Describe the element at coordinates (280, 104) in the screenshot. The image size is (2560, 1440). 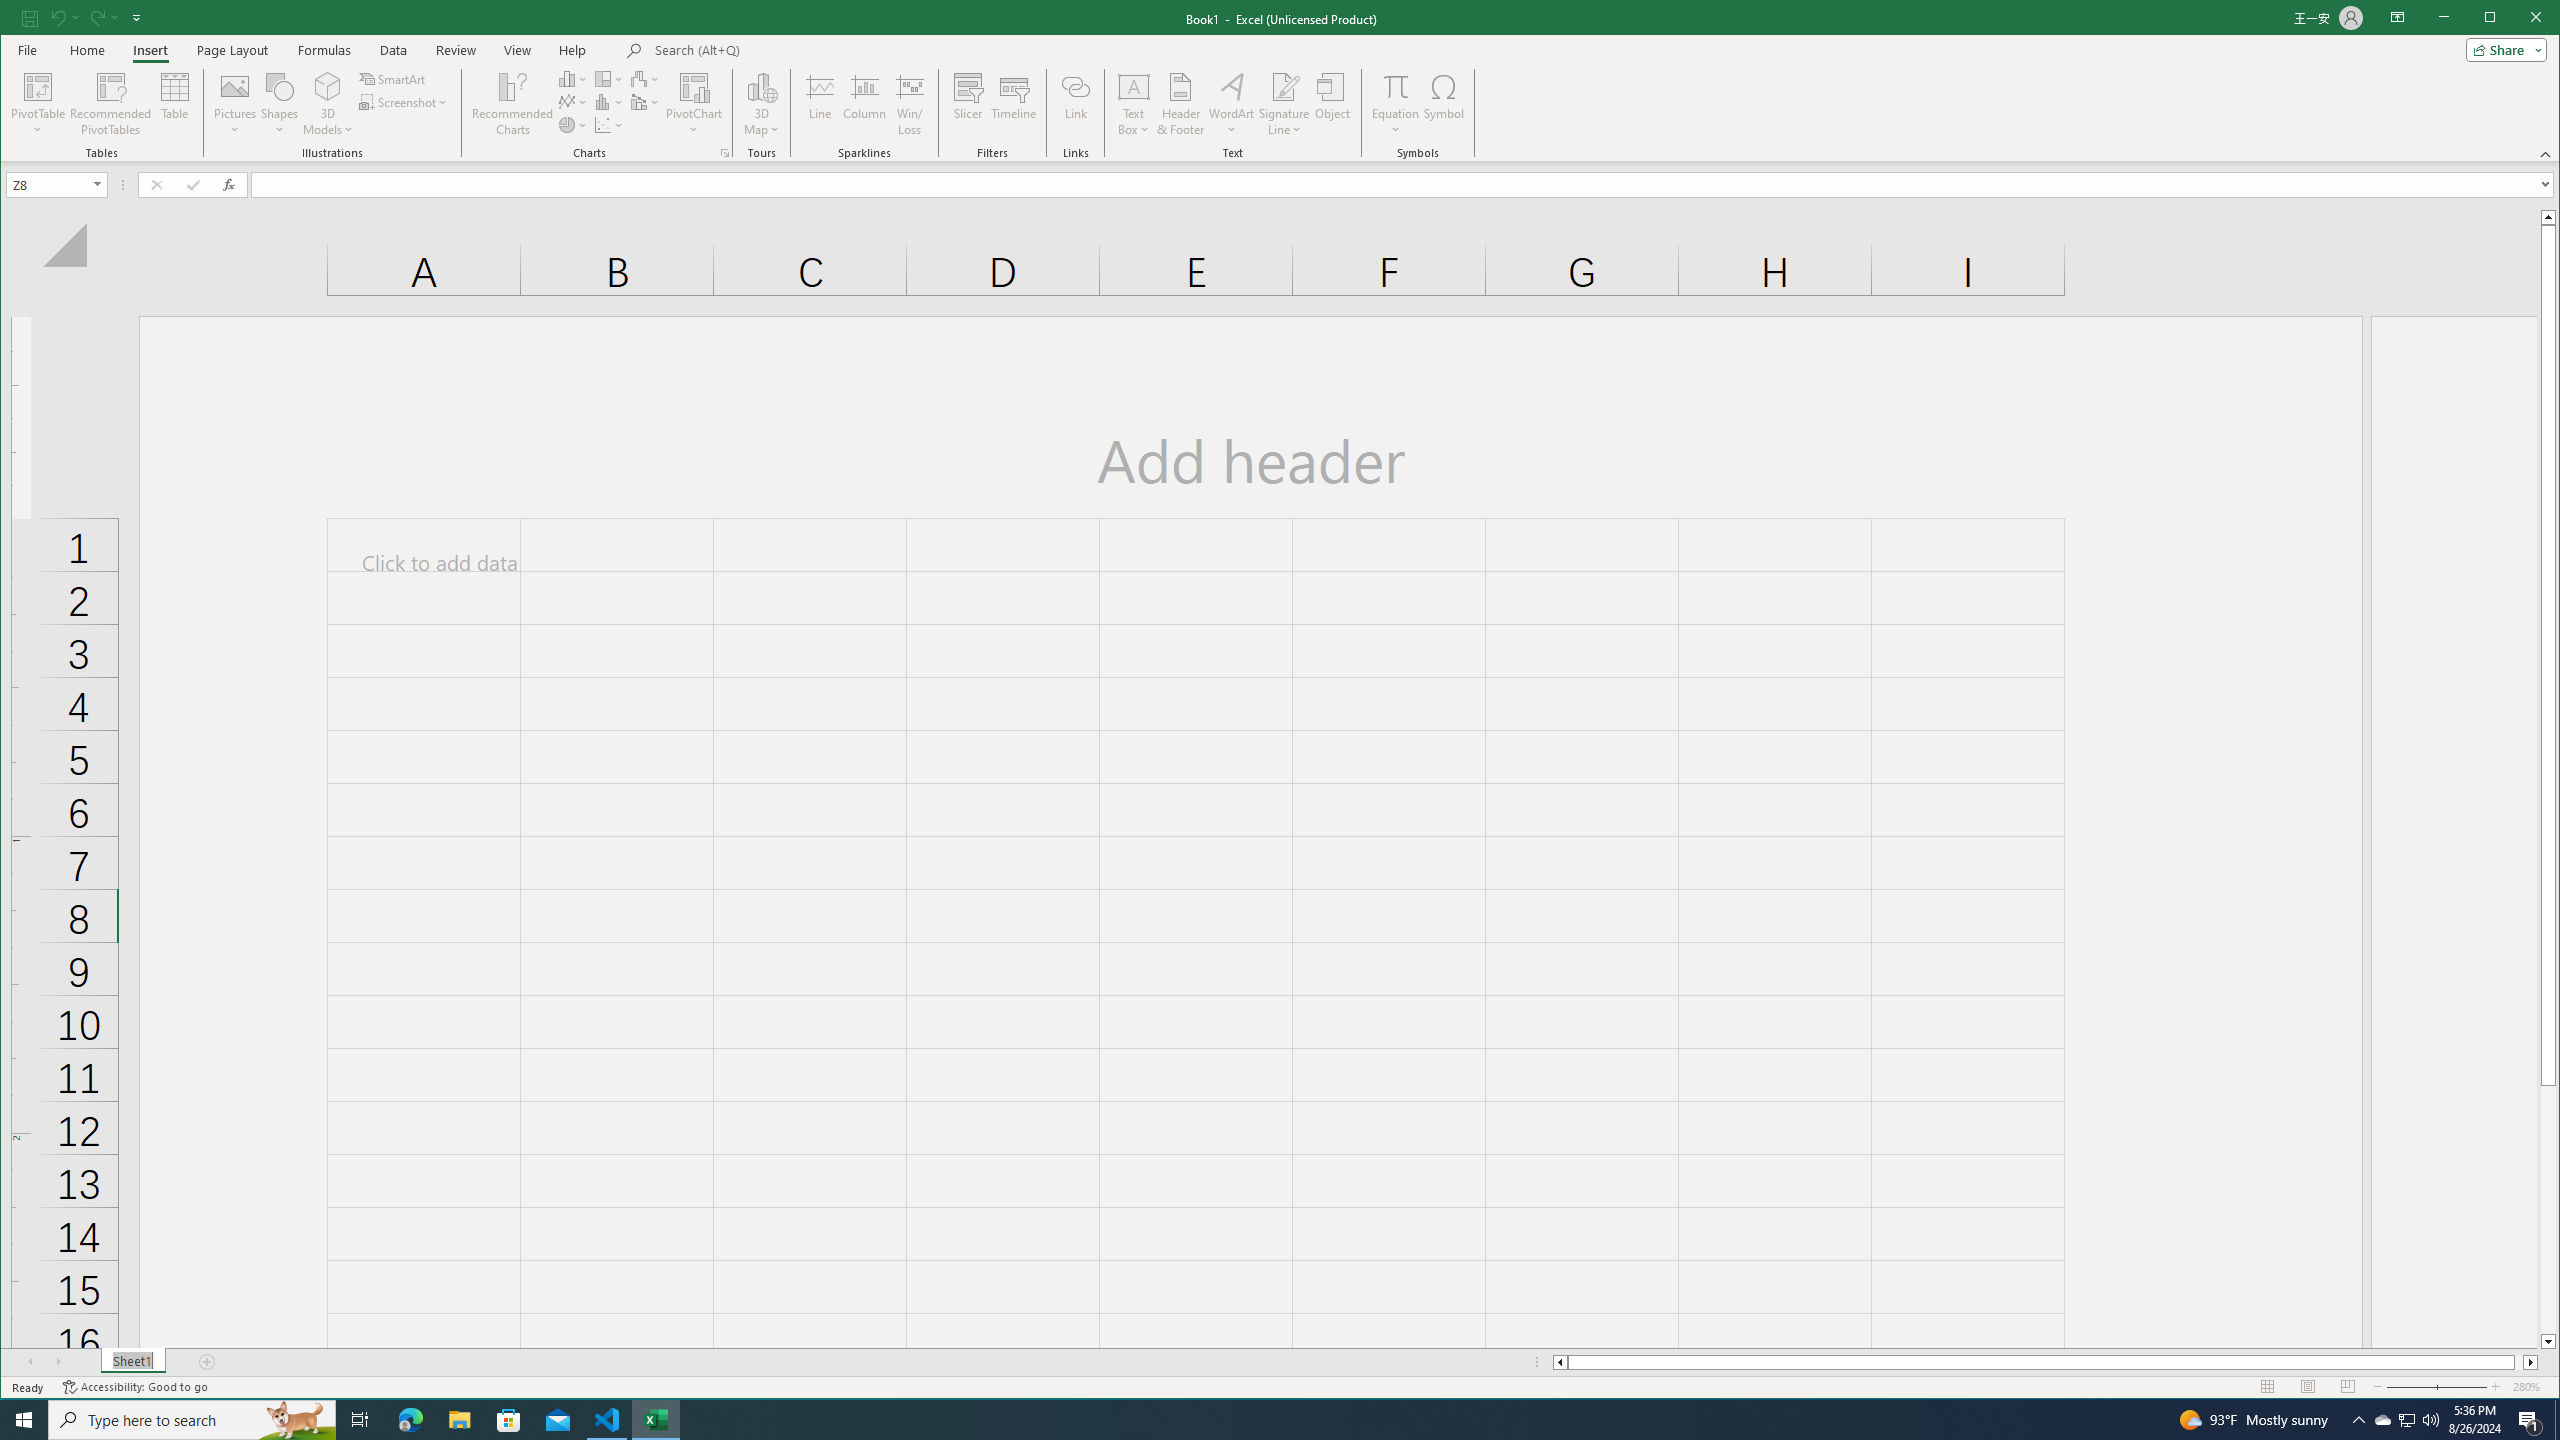
I see `Shapes` at that location.